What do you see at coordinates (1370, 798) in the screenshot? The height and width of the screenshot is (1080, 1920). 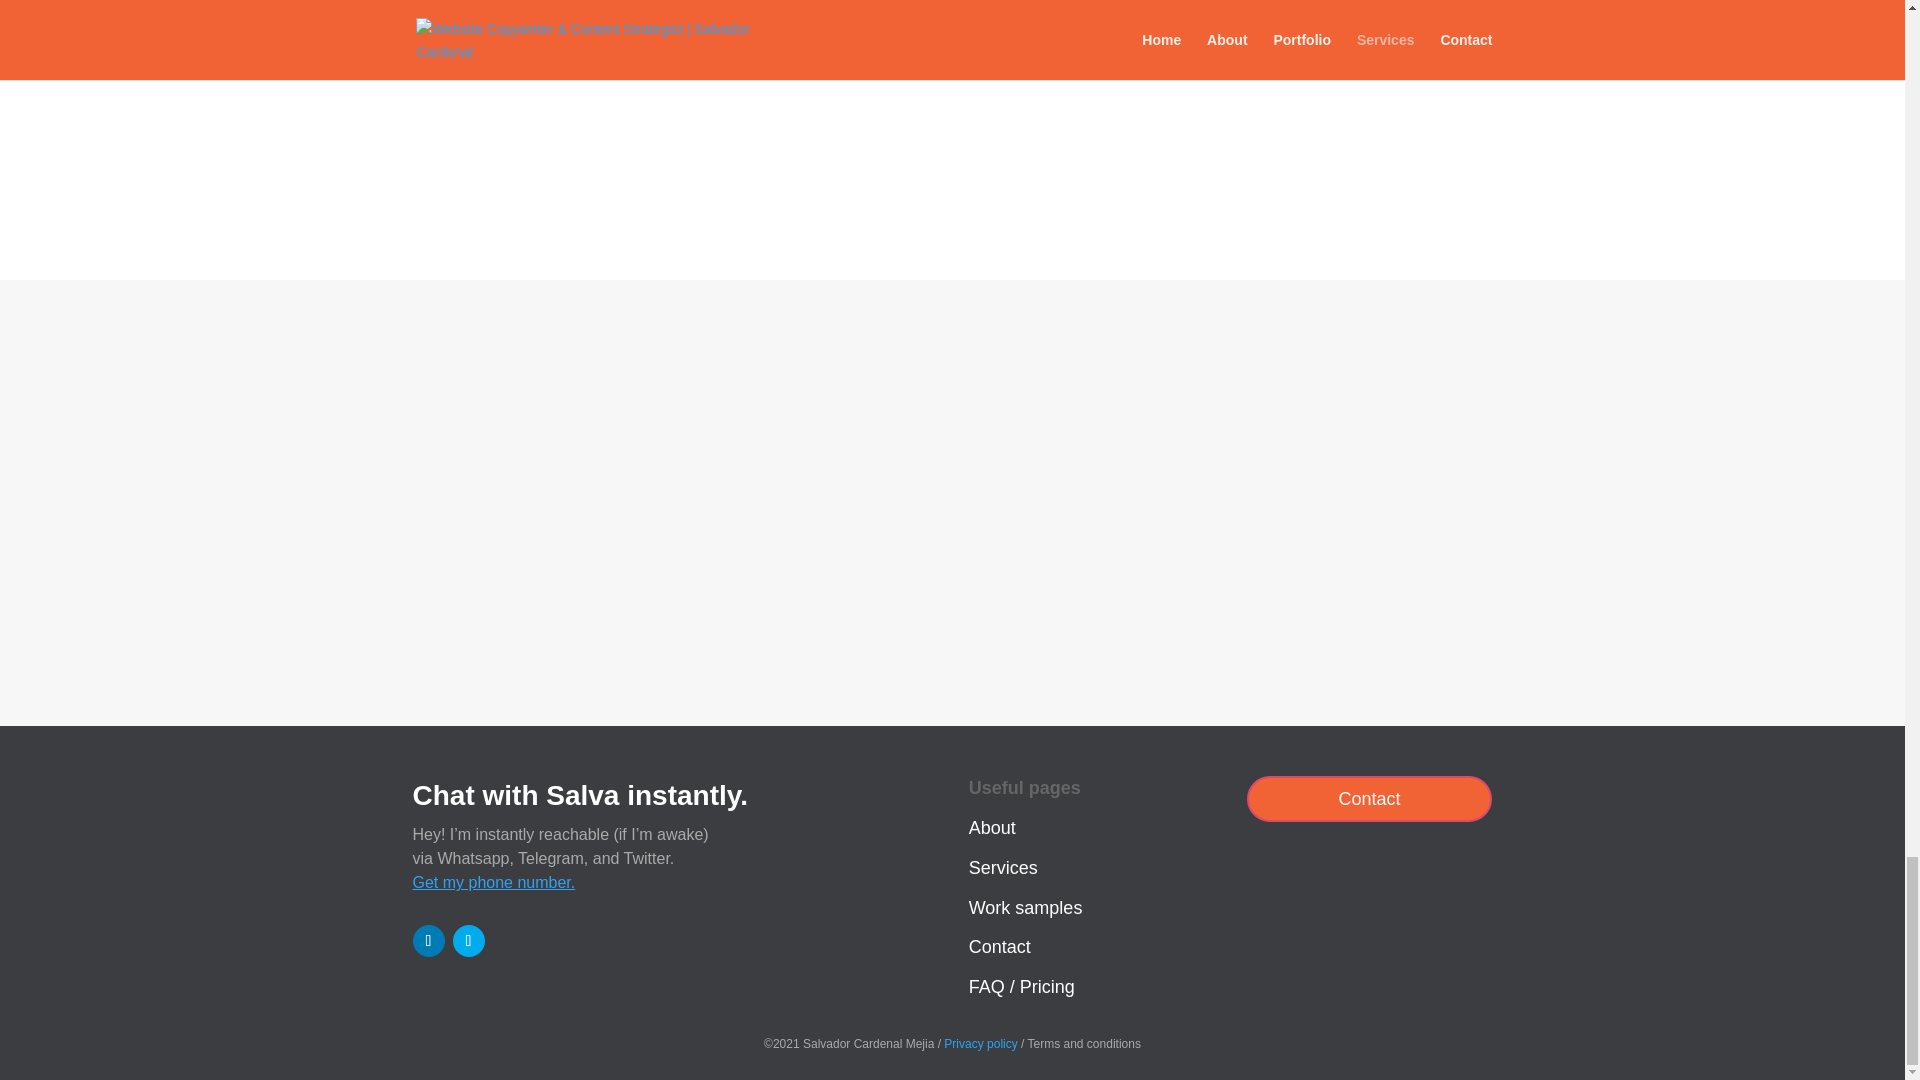 I see `Contact` at bounding box center [1370, 798].